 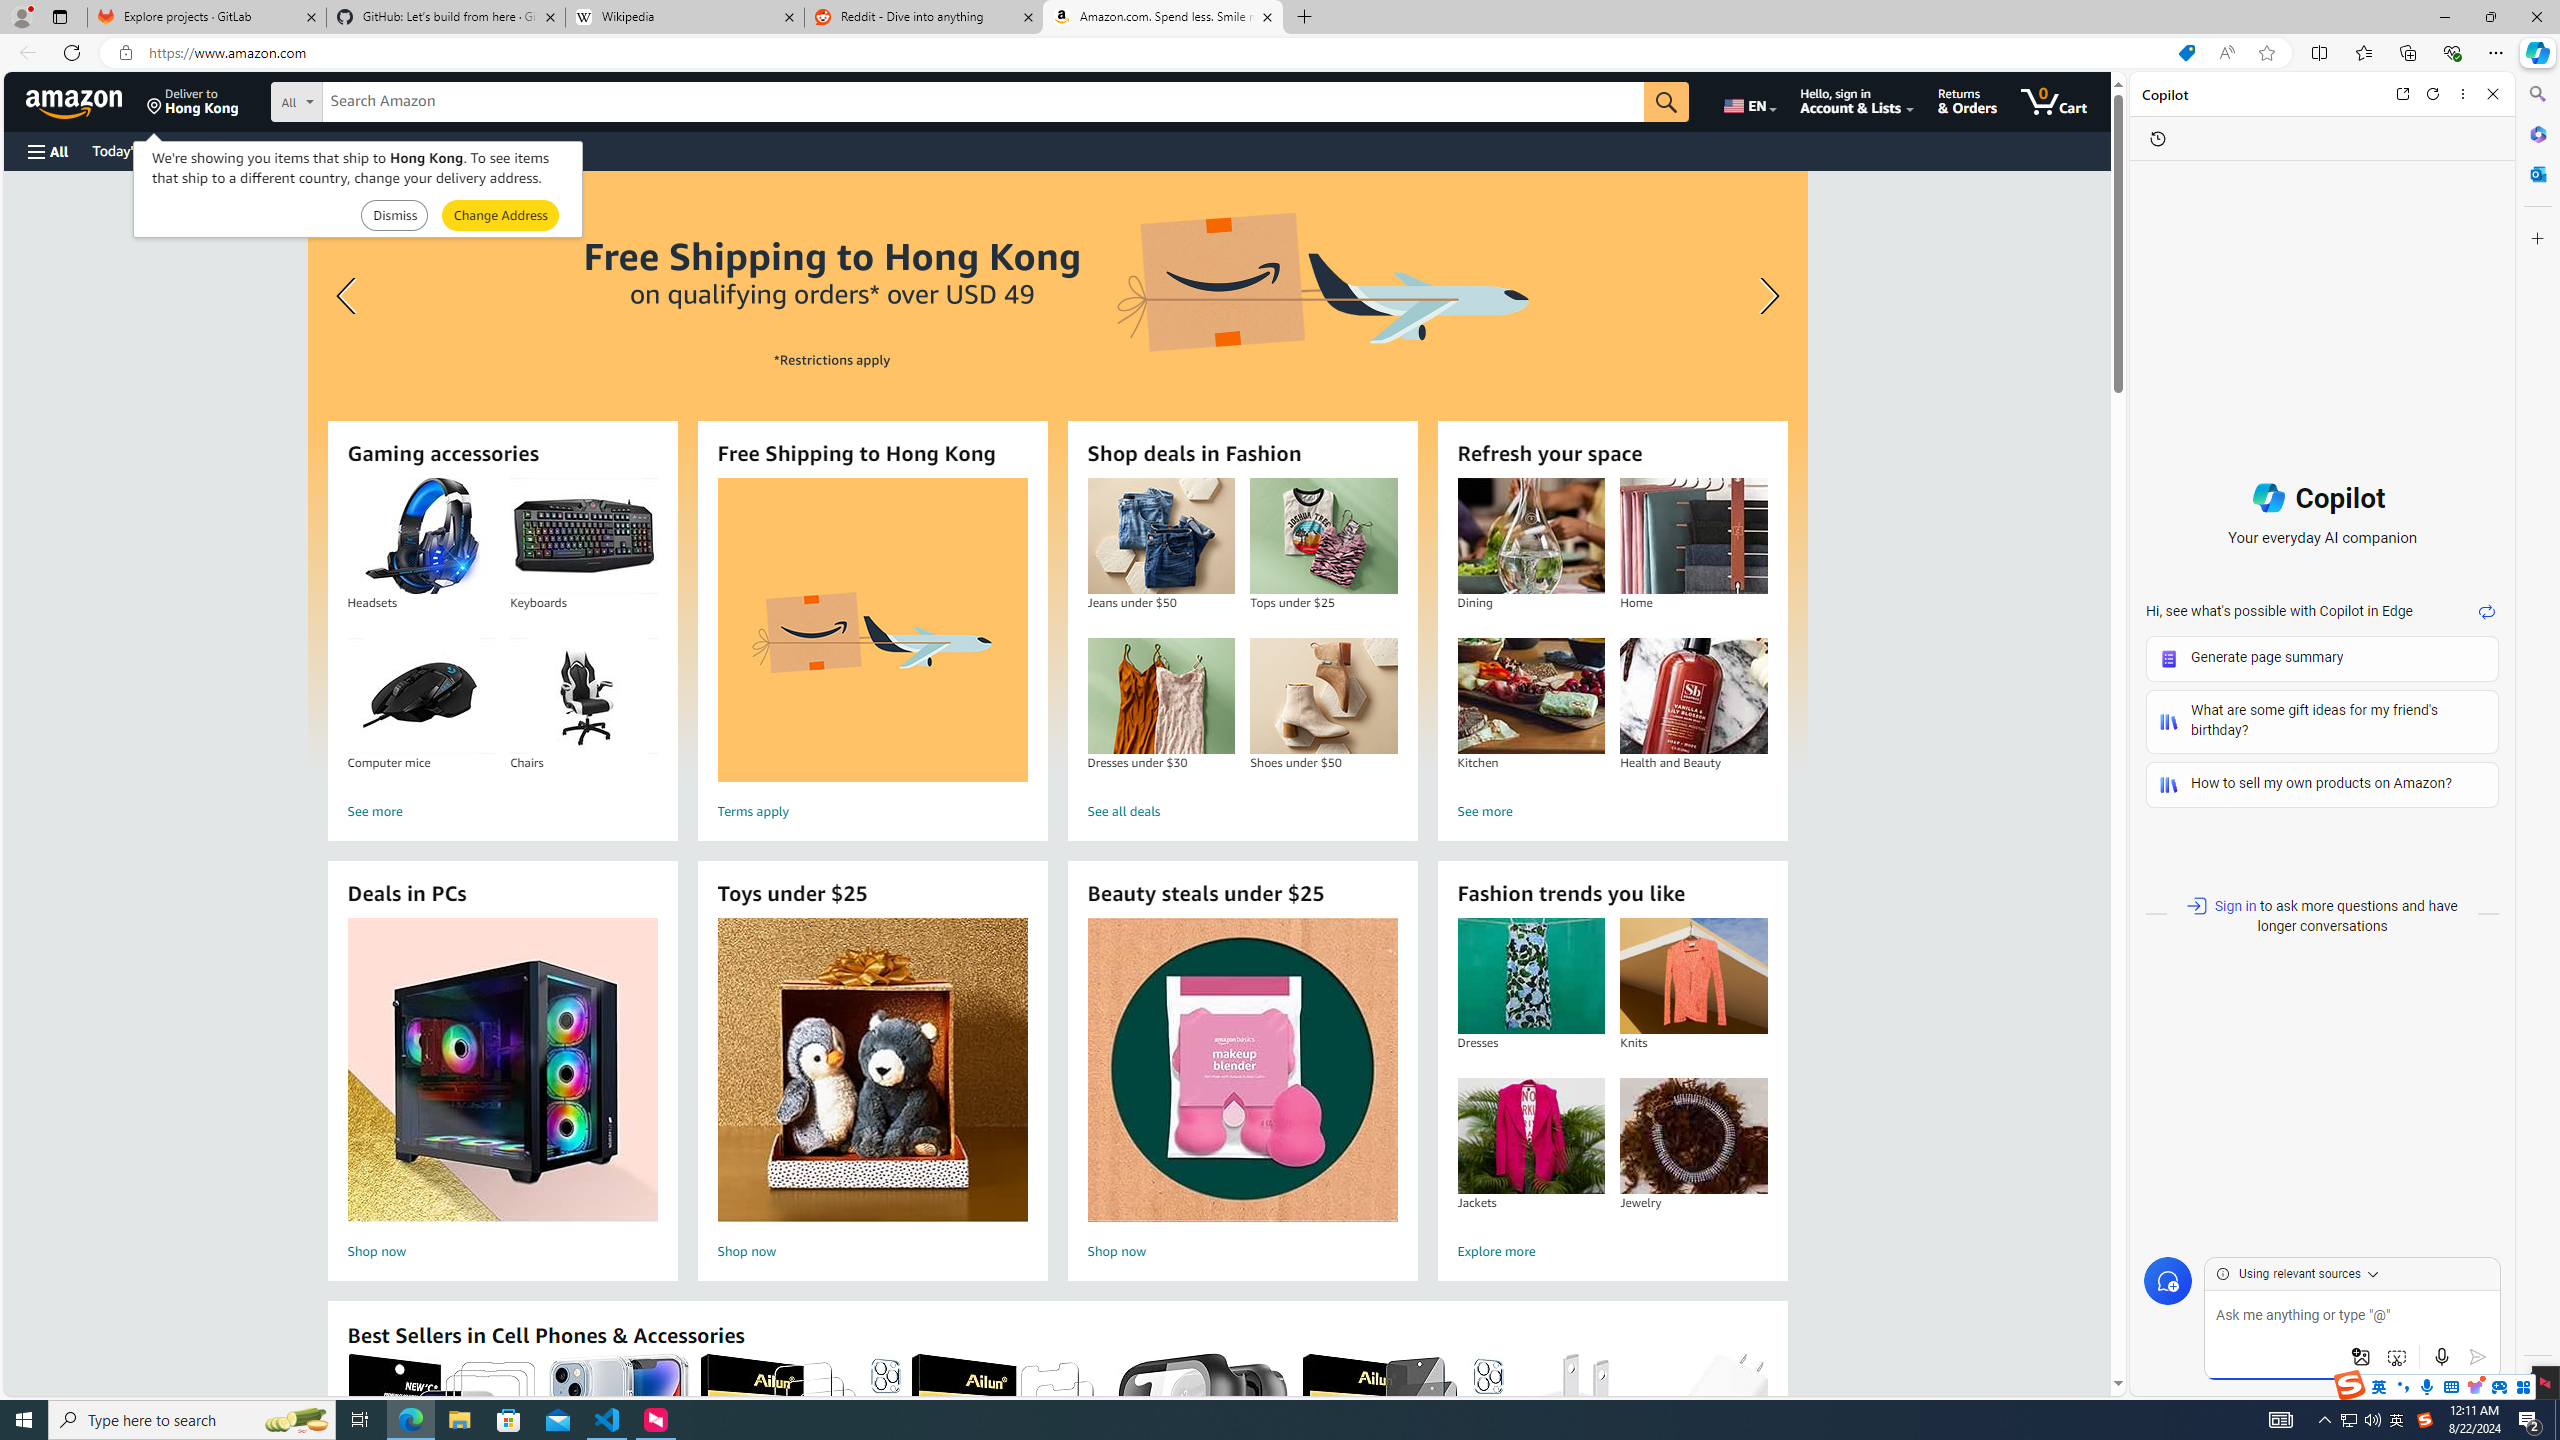 What do you see at coordinates (1160, 696) in the screenshot?
I see `Dresses under $30` at bounding box center [1160, 696].